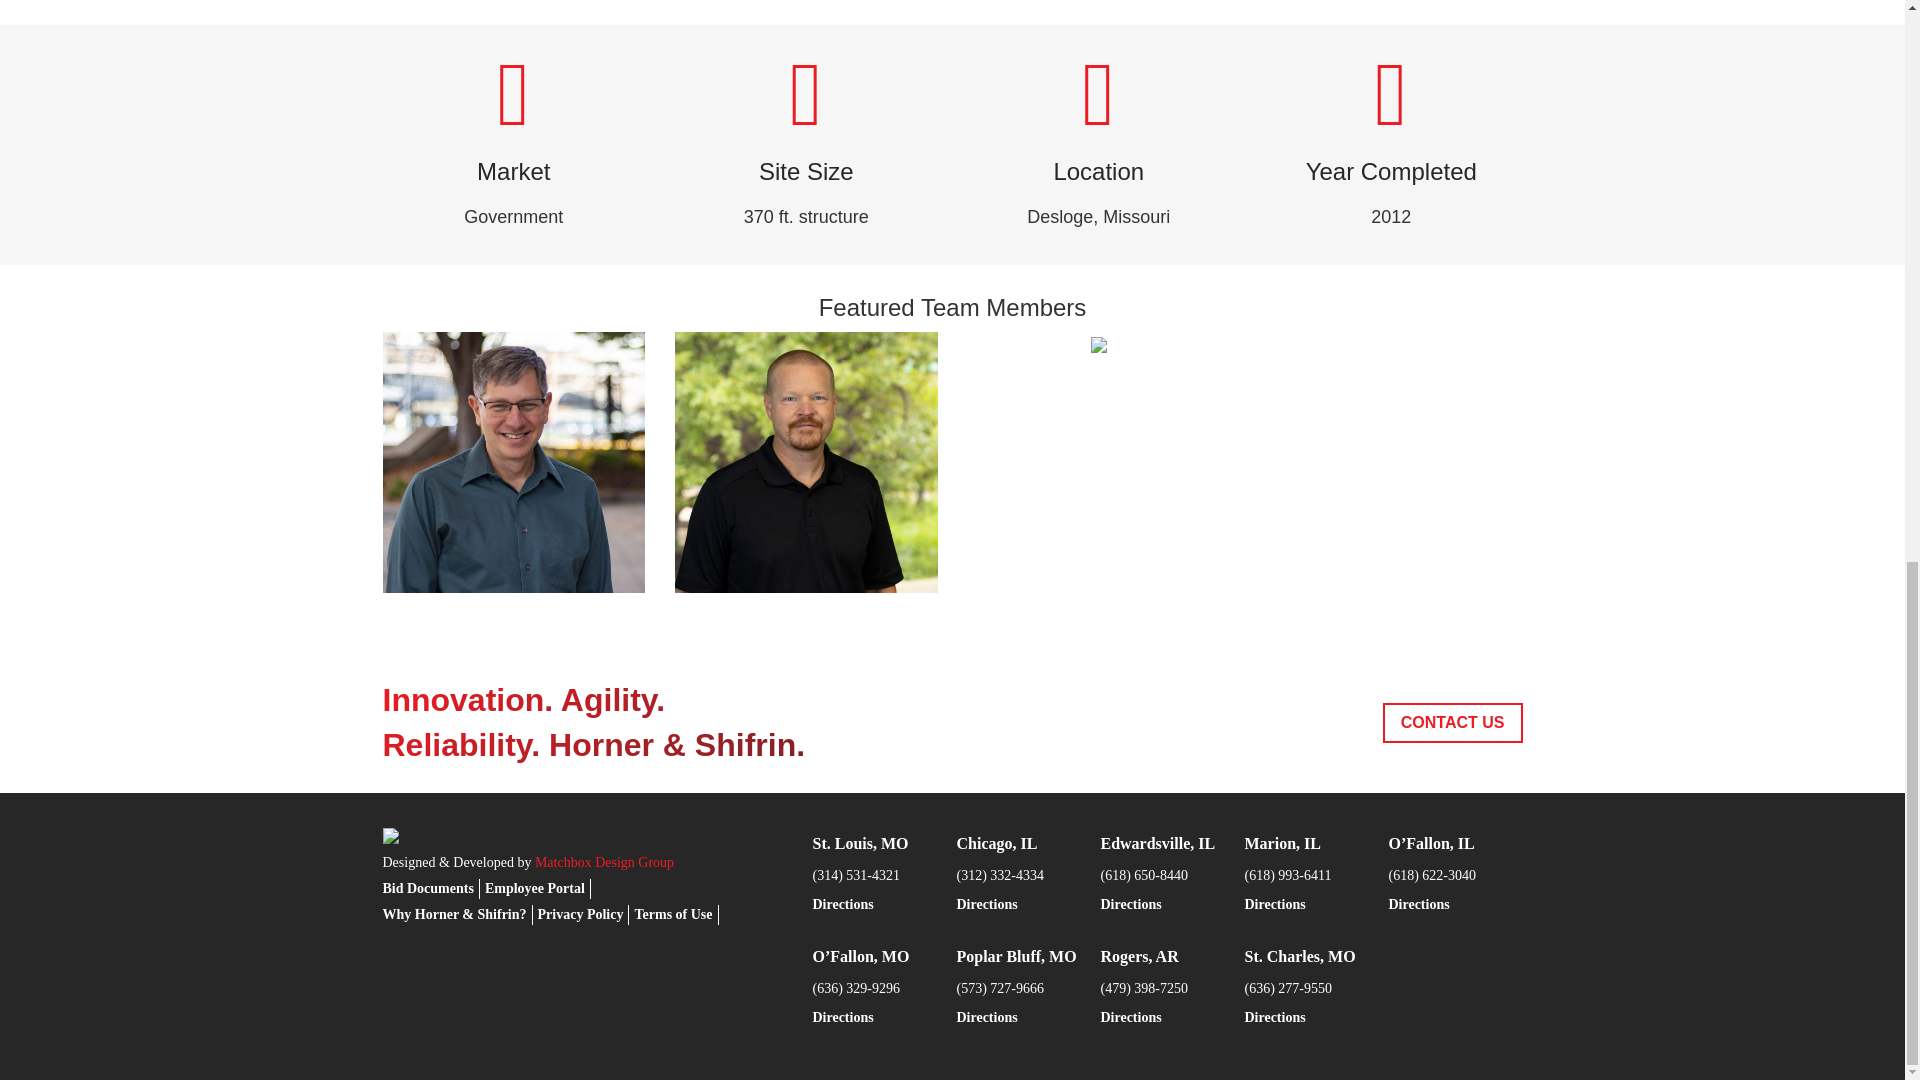 The height and width of the screenshot is (1080, 1920). I want to click on CONTACT US, so click(1452, 723).